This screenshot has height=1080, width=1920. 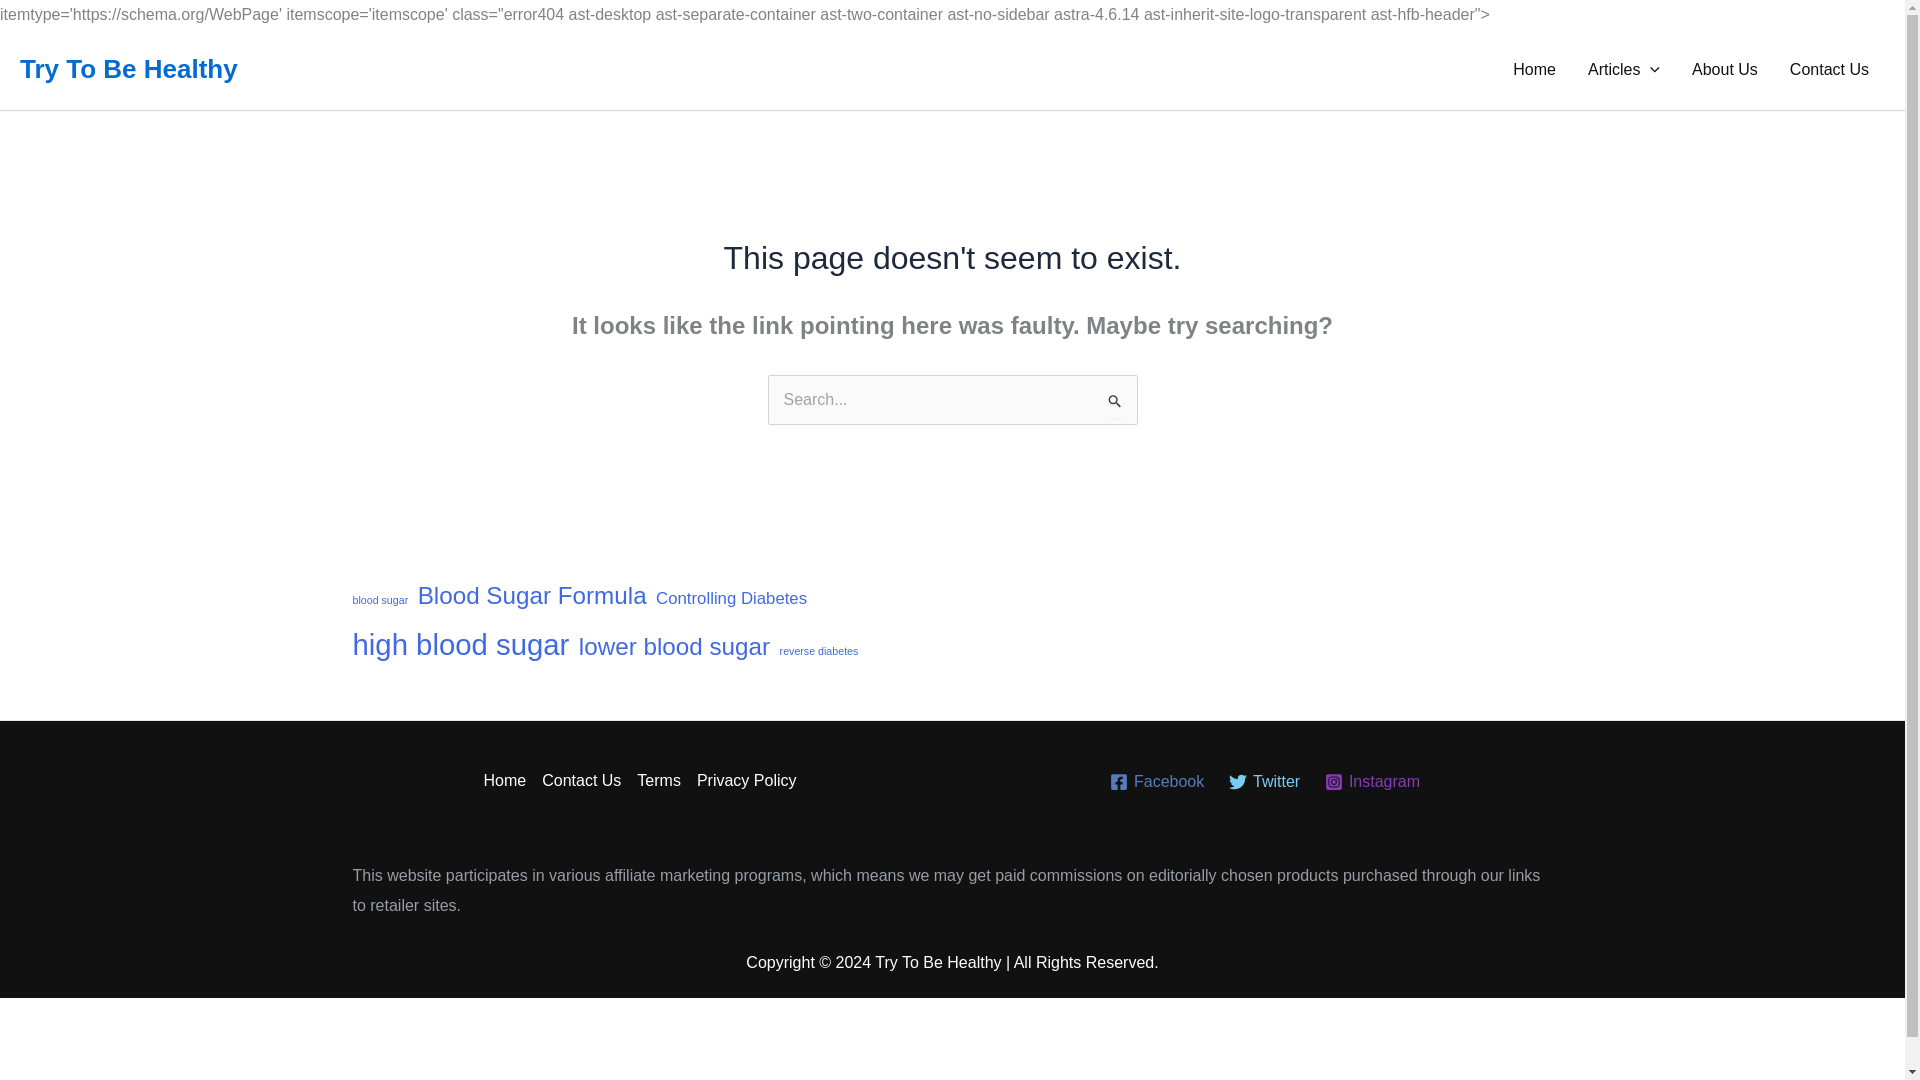 What do you see at coordinates (532, 595) in the screenshot?
I see `Blood Sugar Formula` at bounding box center [532, 595].